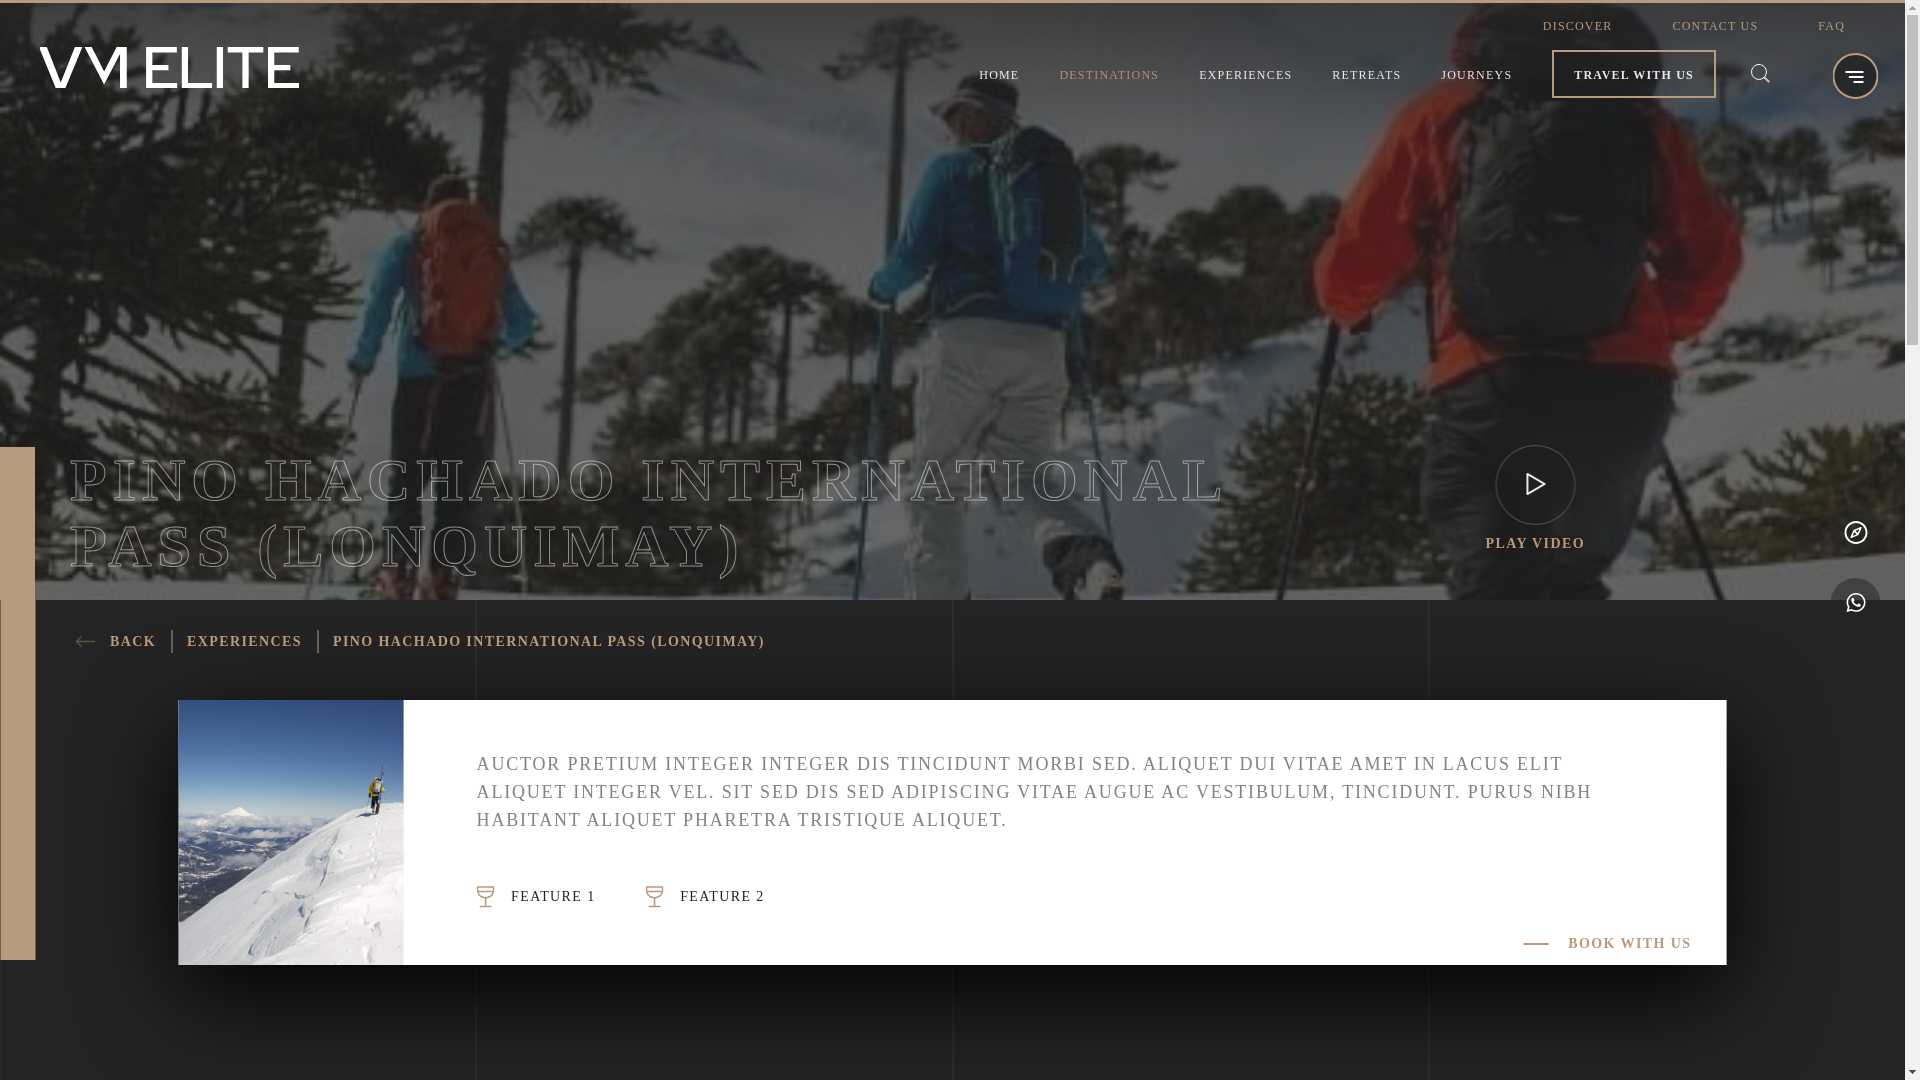 This screenshot has width=1920, height=1080. Describe the element at coordinates (1476, 75) in the screenshot. I see `JOURNEYS` at that location.